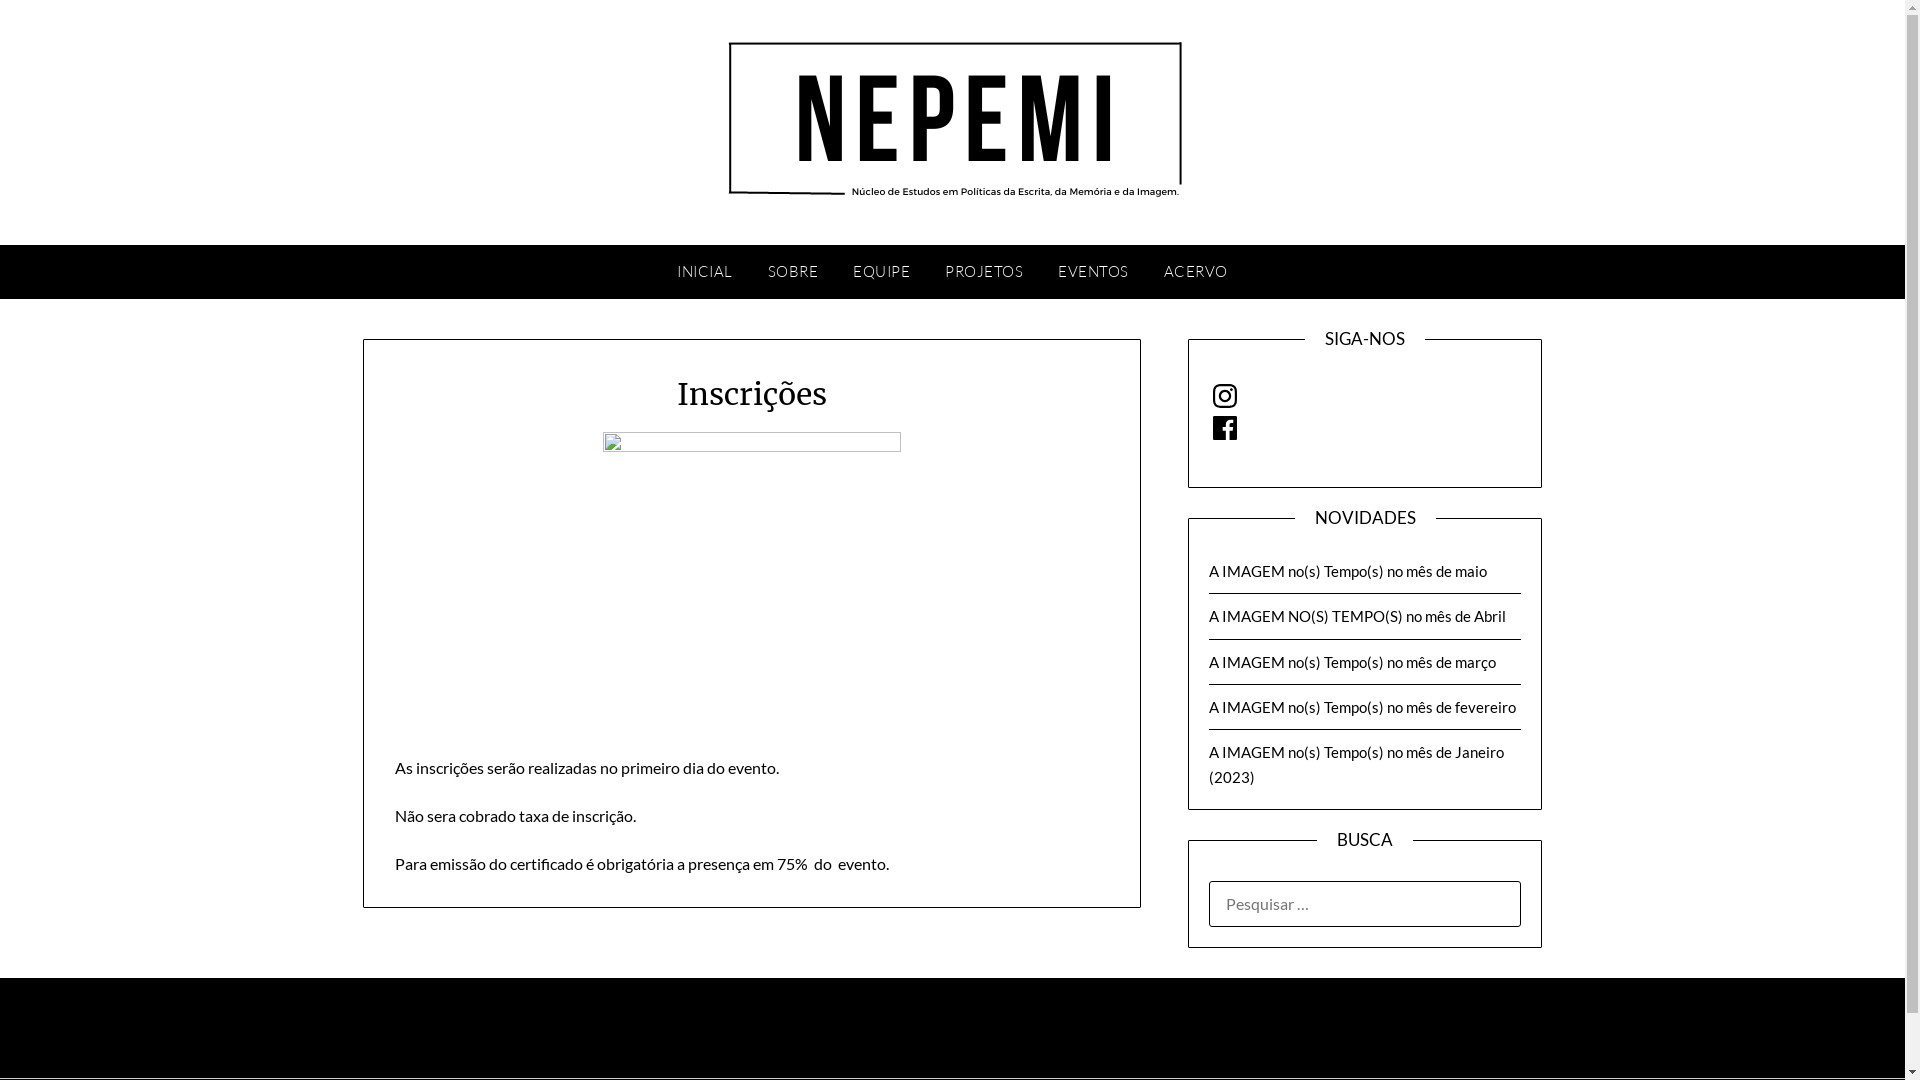 The image size is (1920, 1080). Describe the element at coordinates (1196, 272) in the screenshot. I see `ACERVO` at that location.